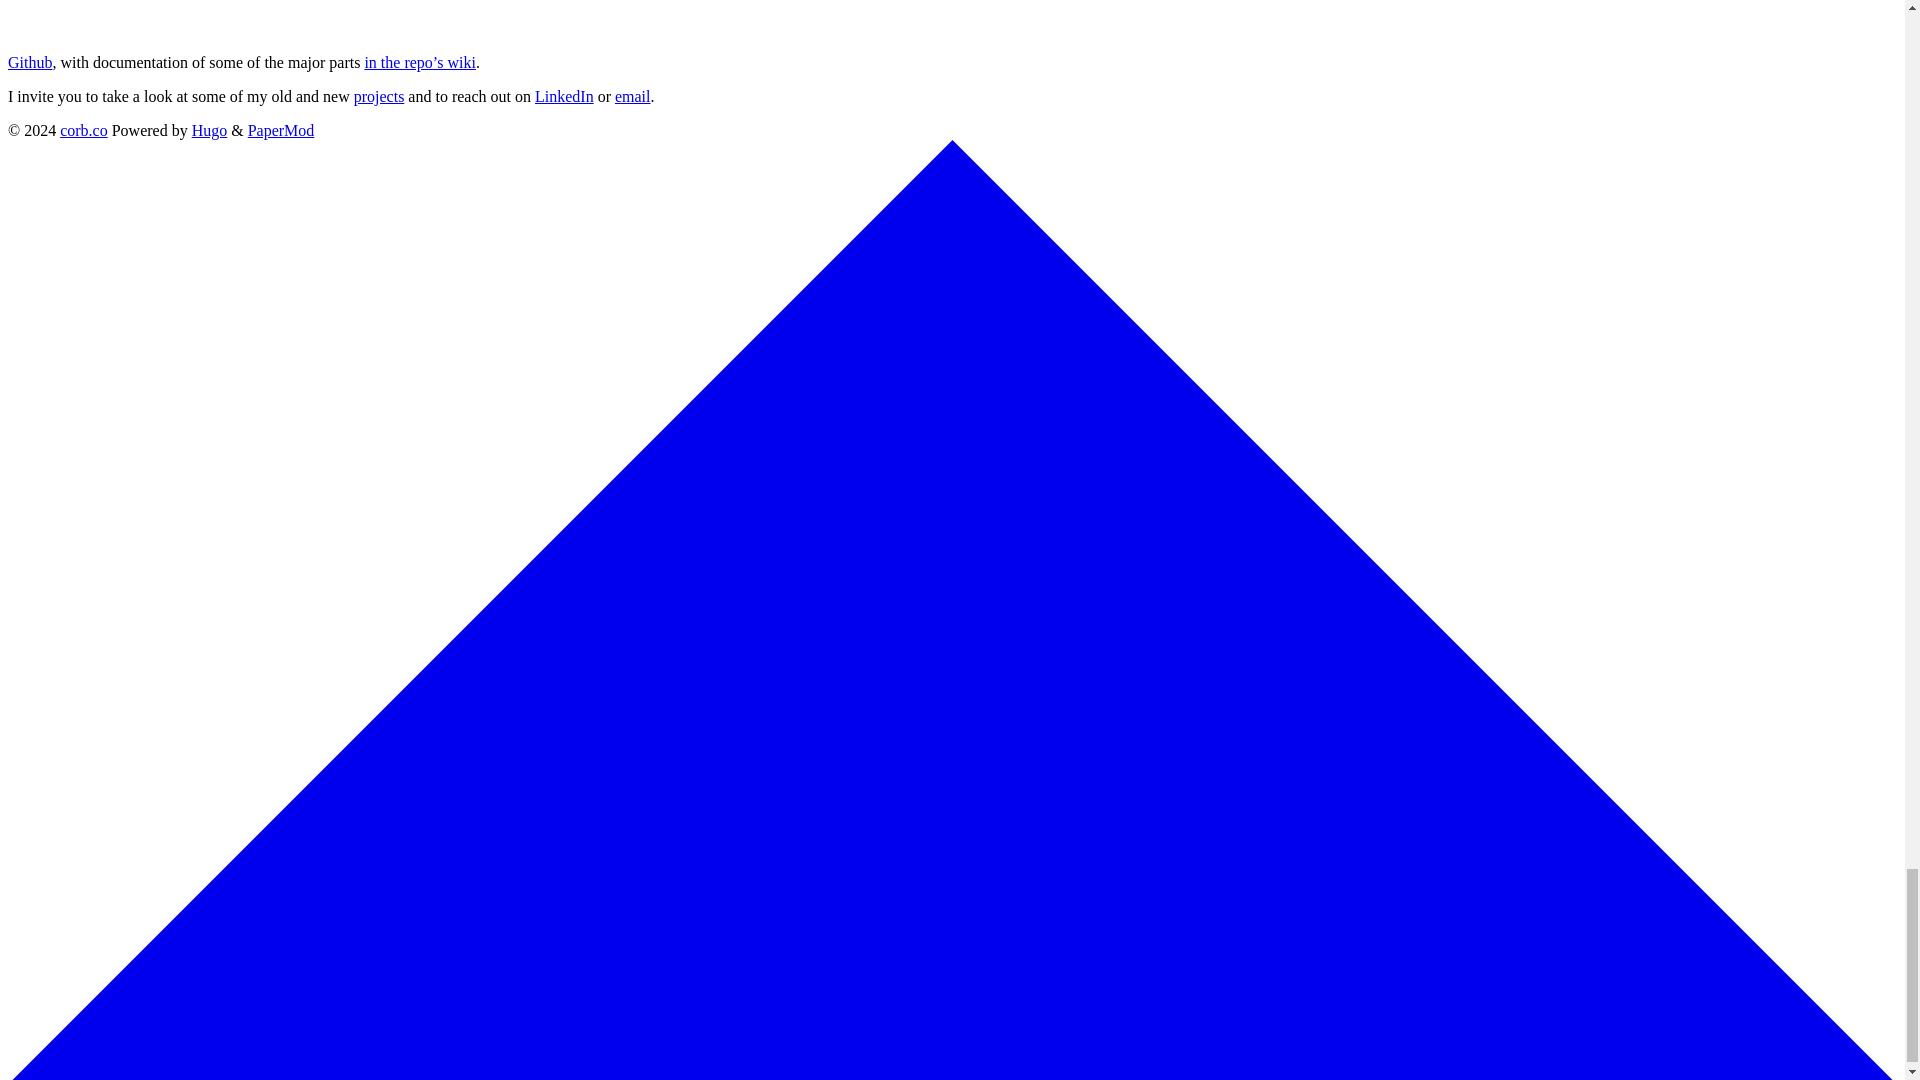  I want to click on Hugo, so click(210, 130).